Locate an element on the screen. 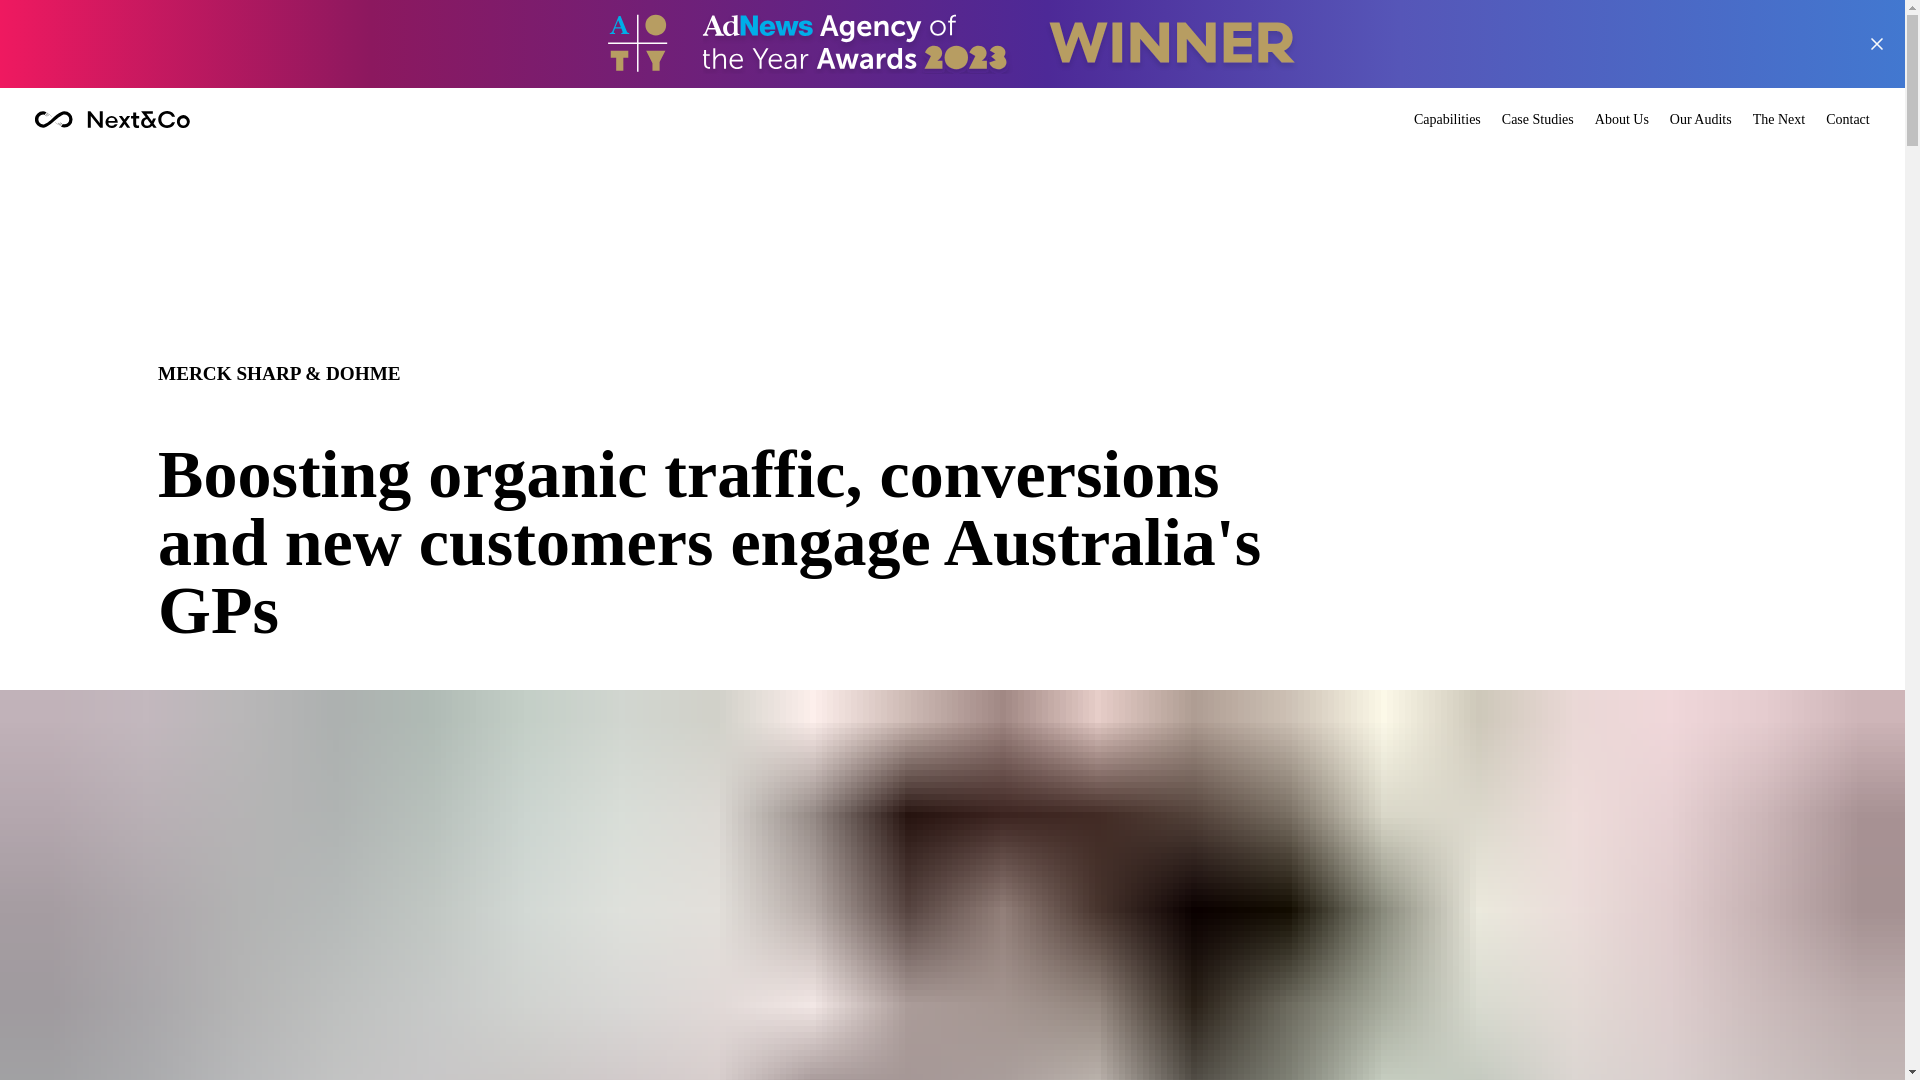  About Us is located at coordinates (1622, 120).